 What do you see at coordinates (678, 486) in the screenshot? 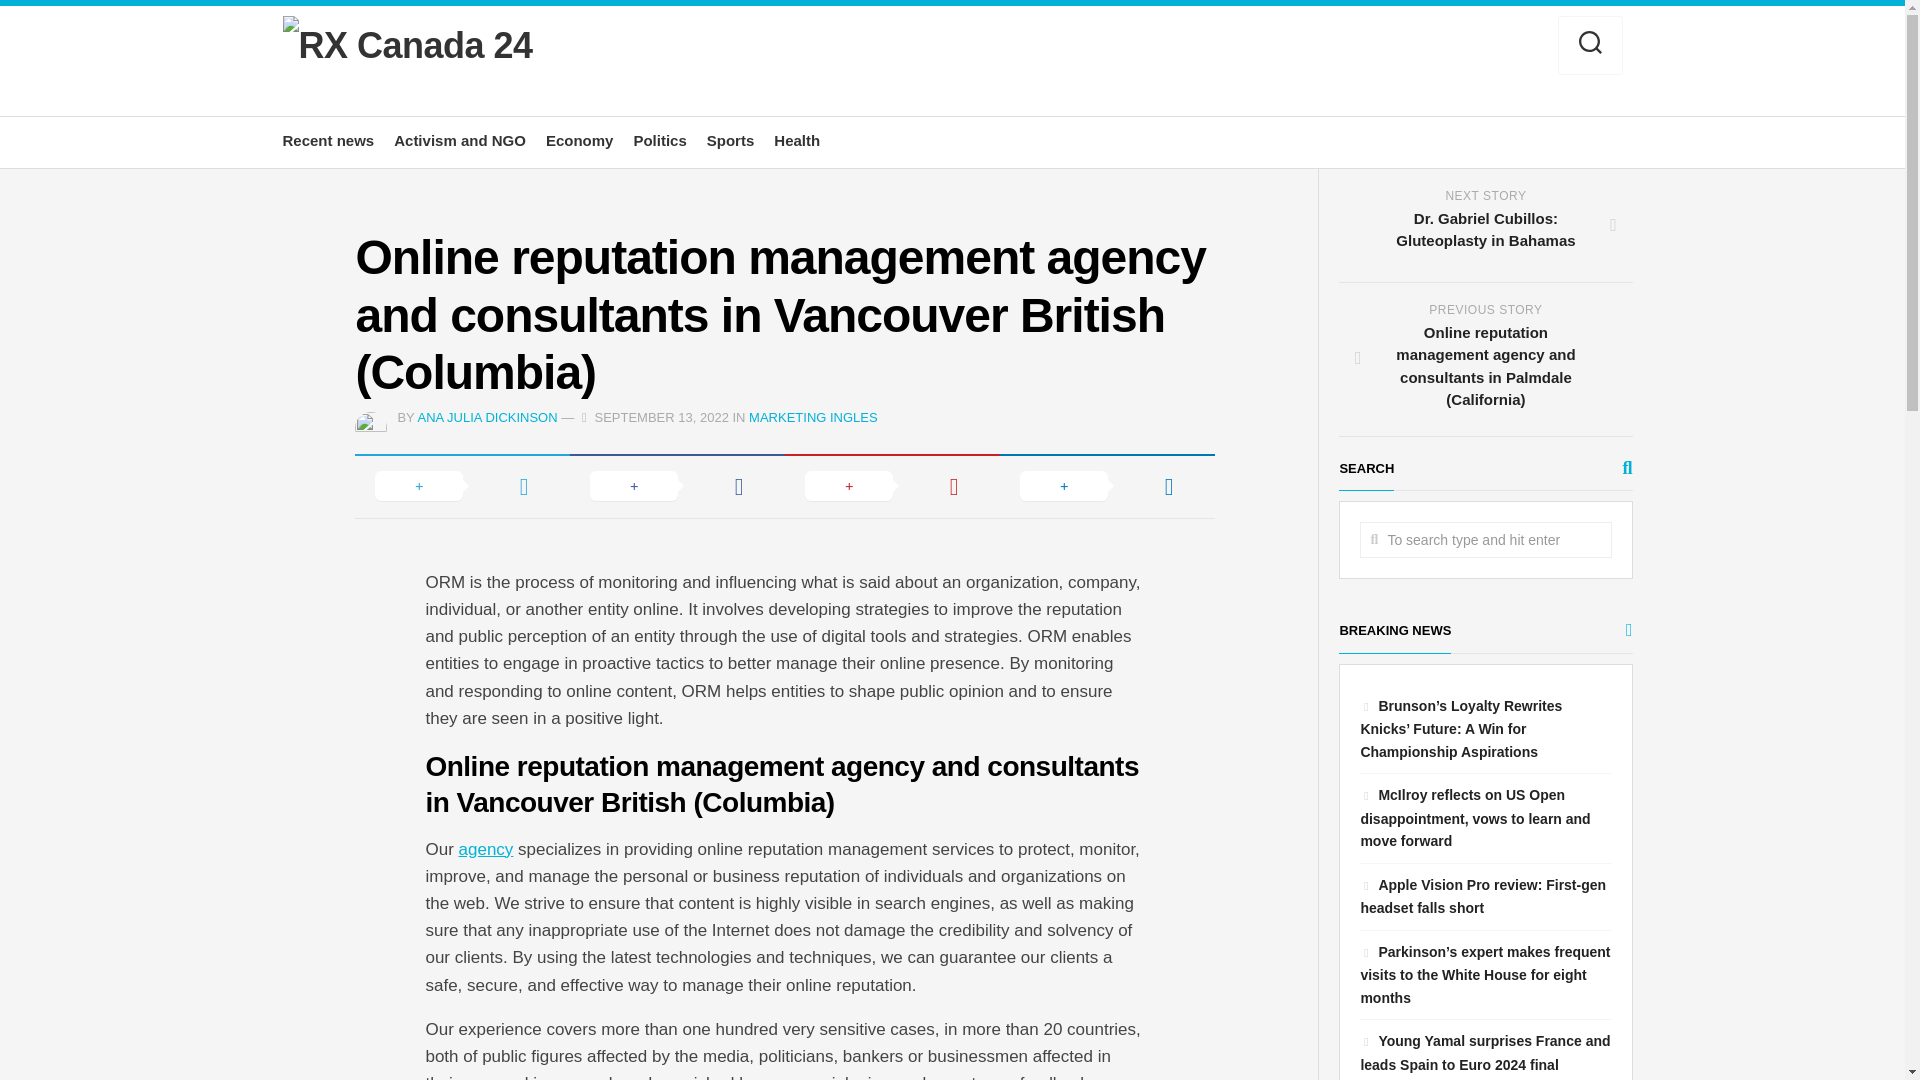
I see `Health` at bounding box center [678, 486].